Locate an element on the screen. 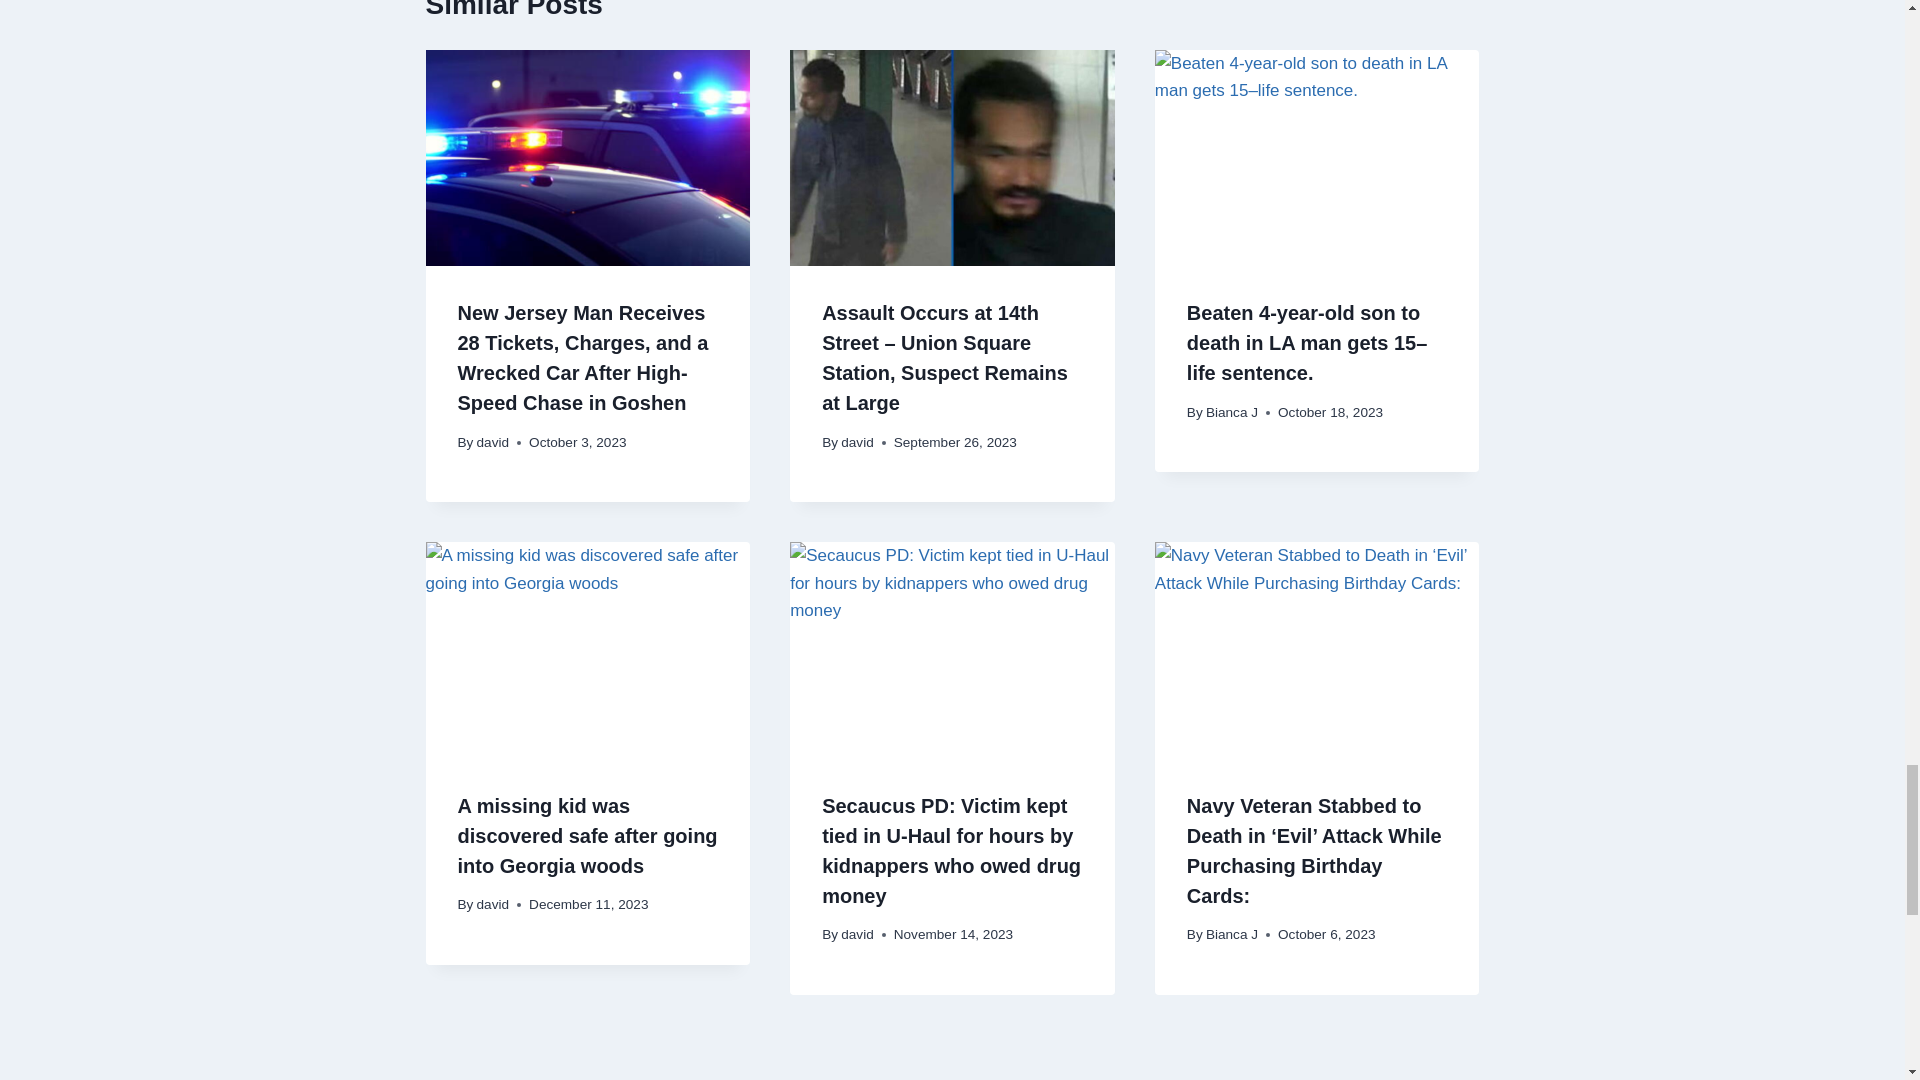 This screenshot has height=1080, width=1920. david is located at coordinates (493, 442).